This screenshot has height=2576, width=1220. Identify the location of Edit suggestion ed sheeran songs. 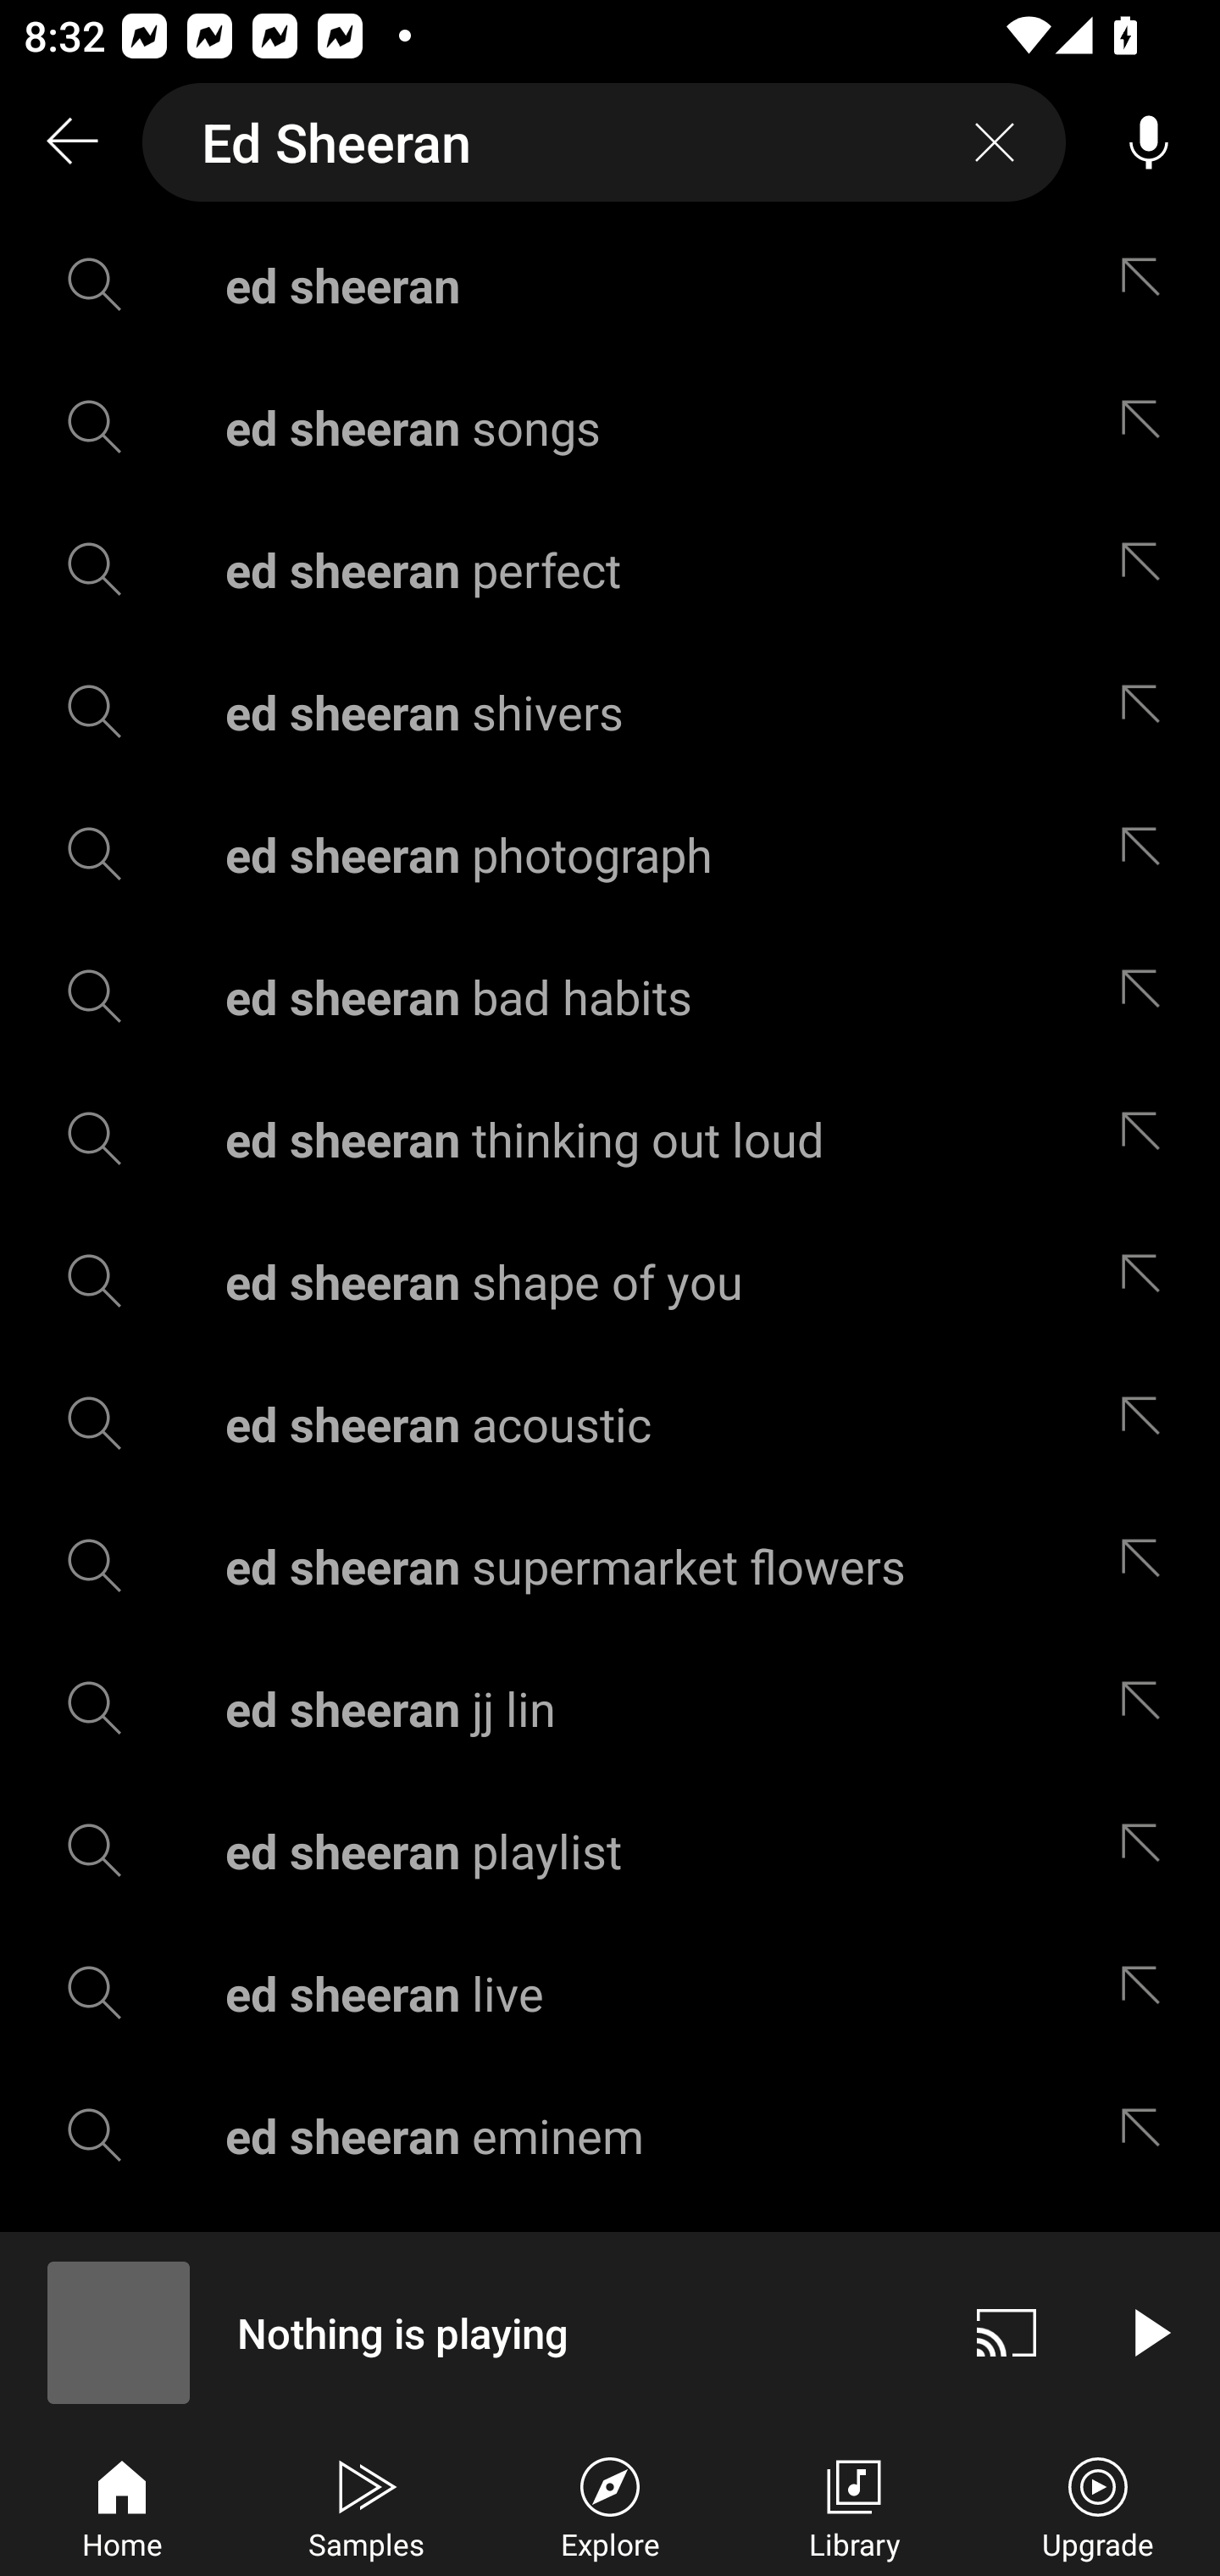
(1148, 425).